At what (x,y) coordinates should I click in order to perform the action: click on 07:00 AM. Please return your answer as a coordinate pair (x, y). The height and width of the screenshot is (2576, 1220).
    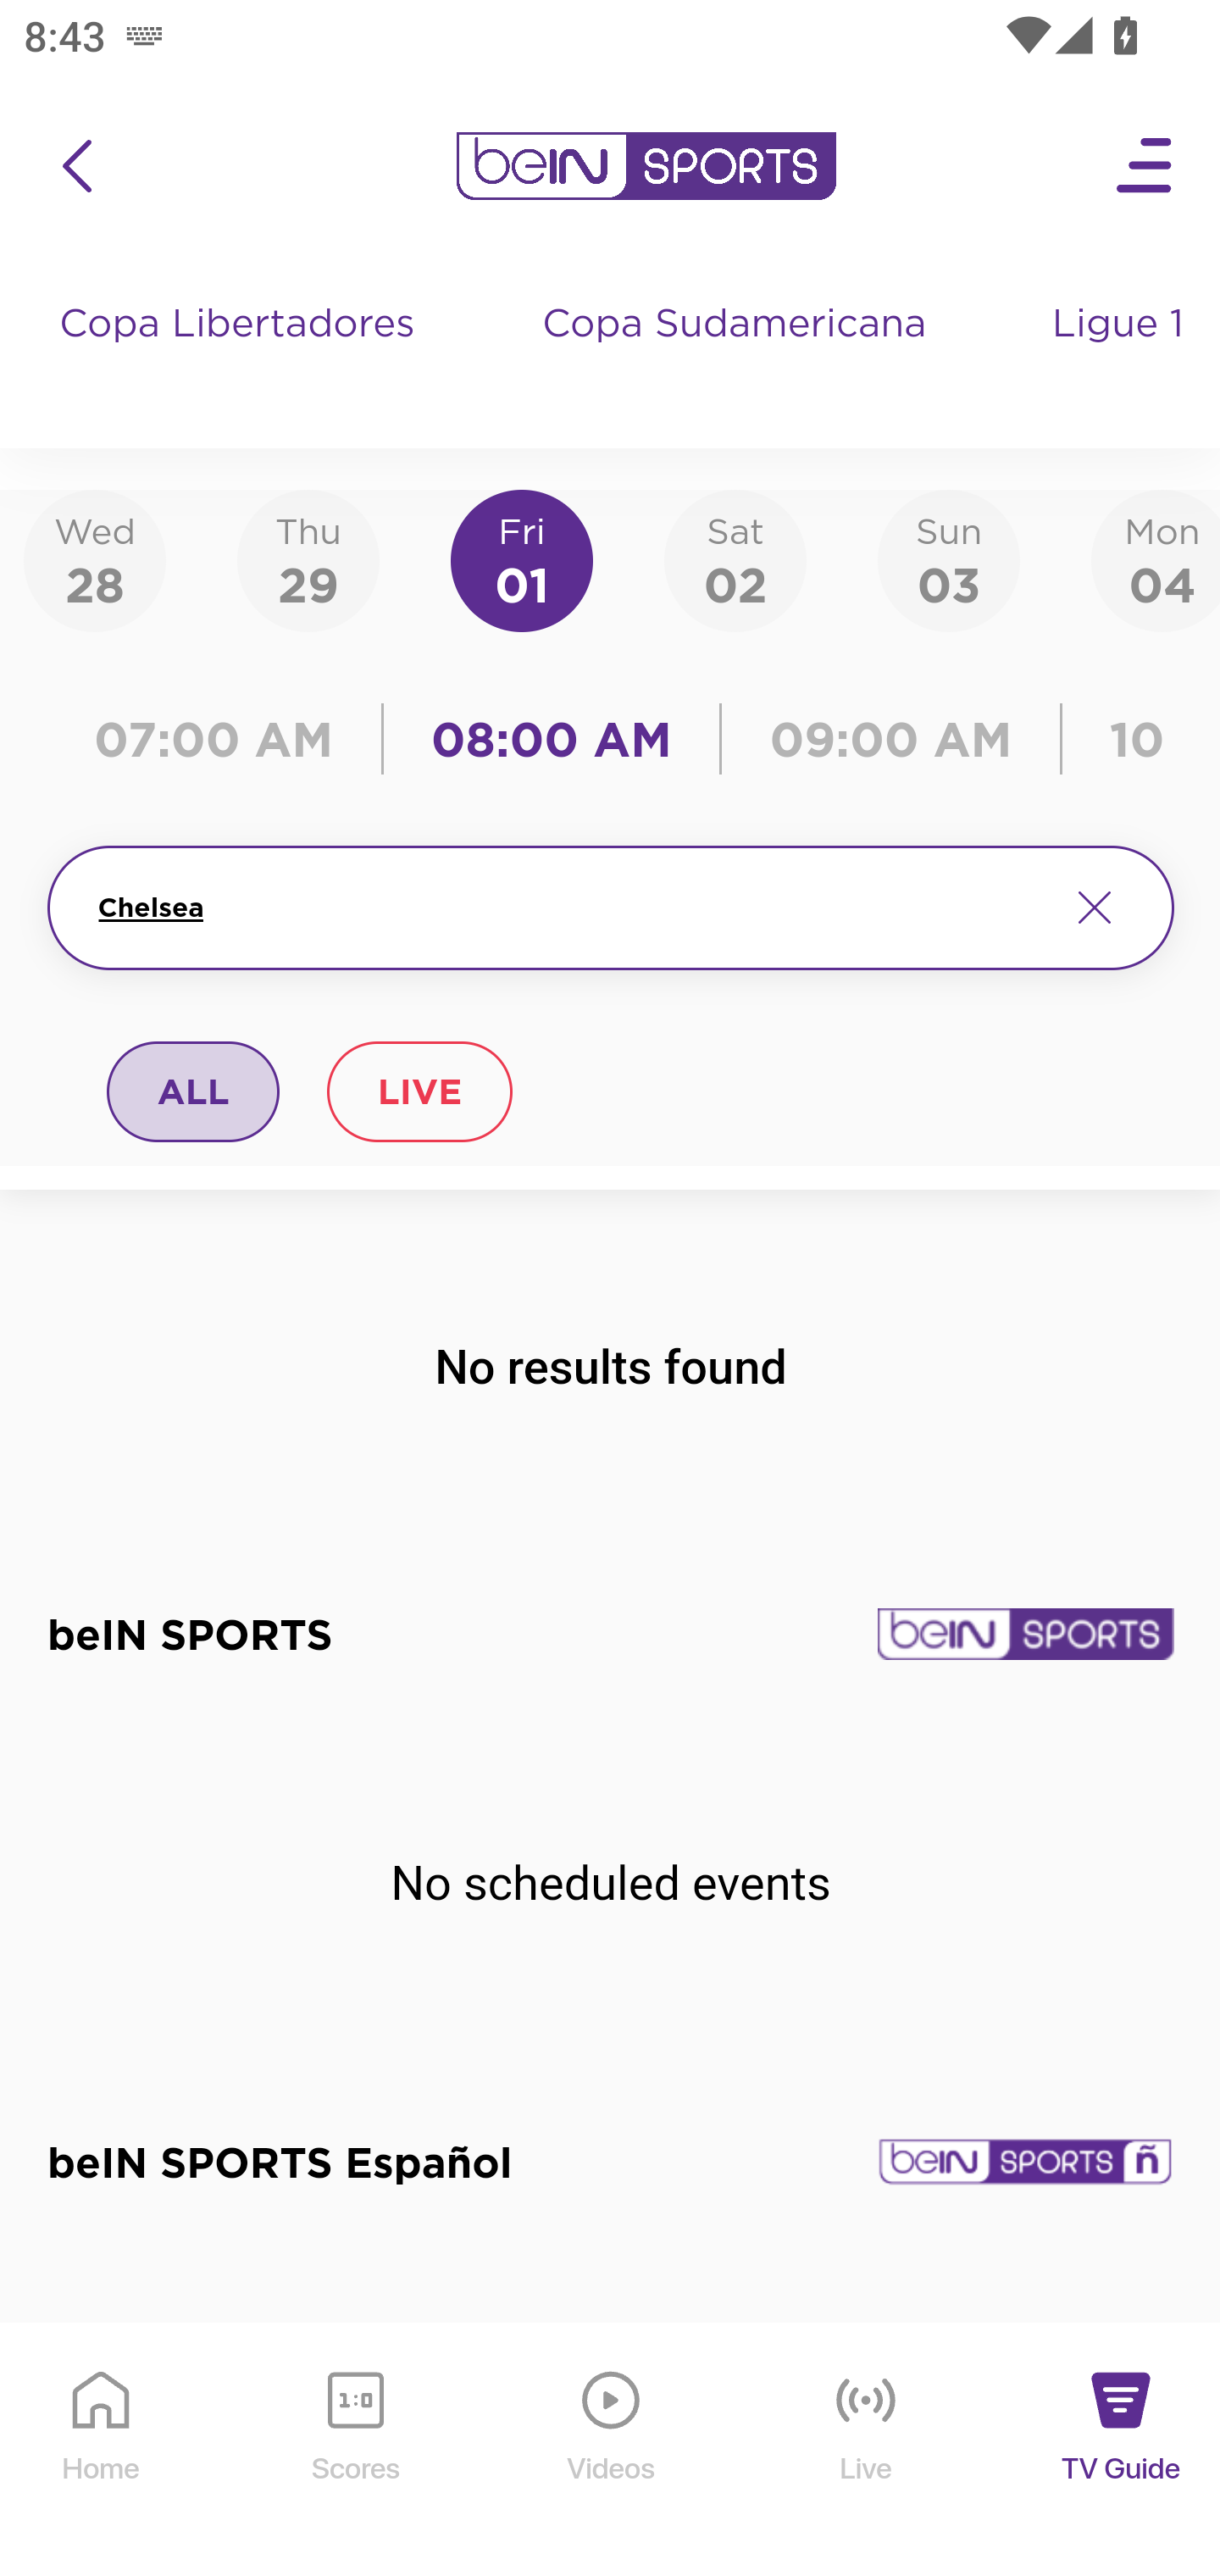
    Looking at the image, I should click on (222, 739).